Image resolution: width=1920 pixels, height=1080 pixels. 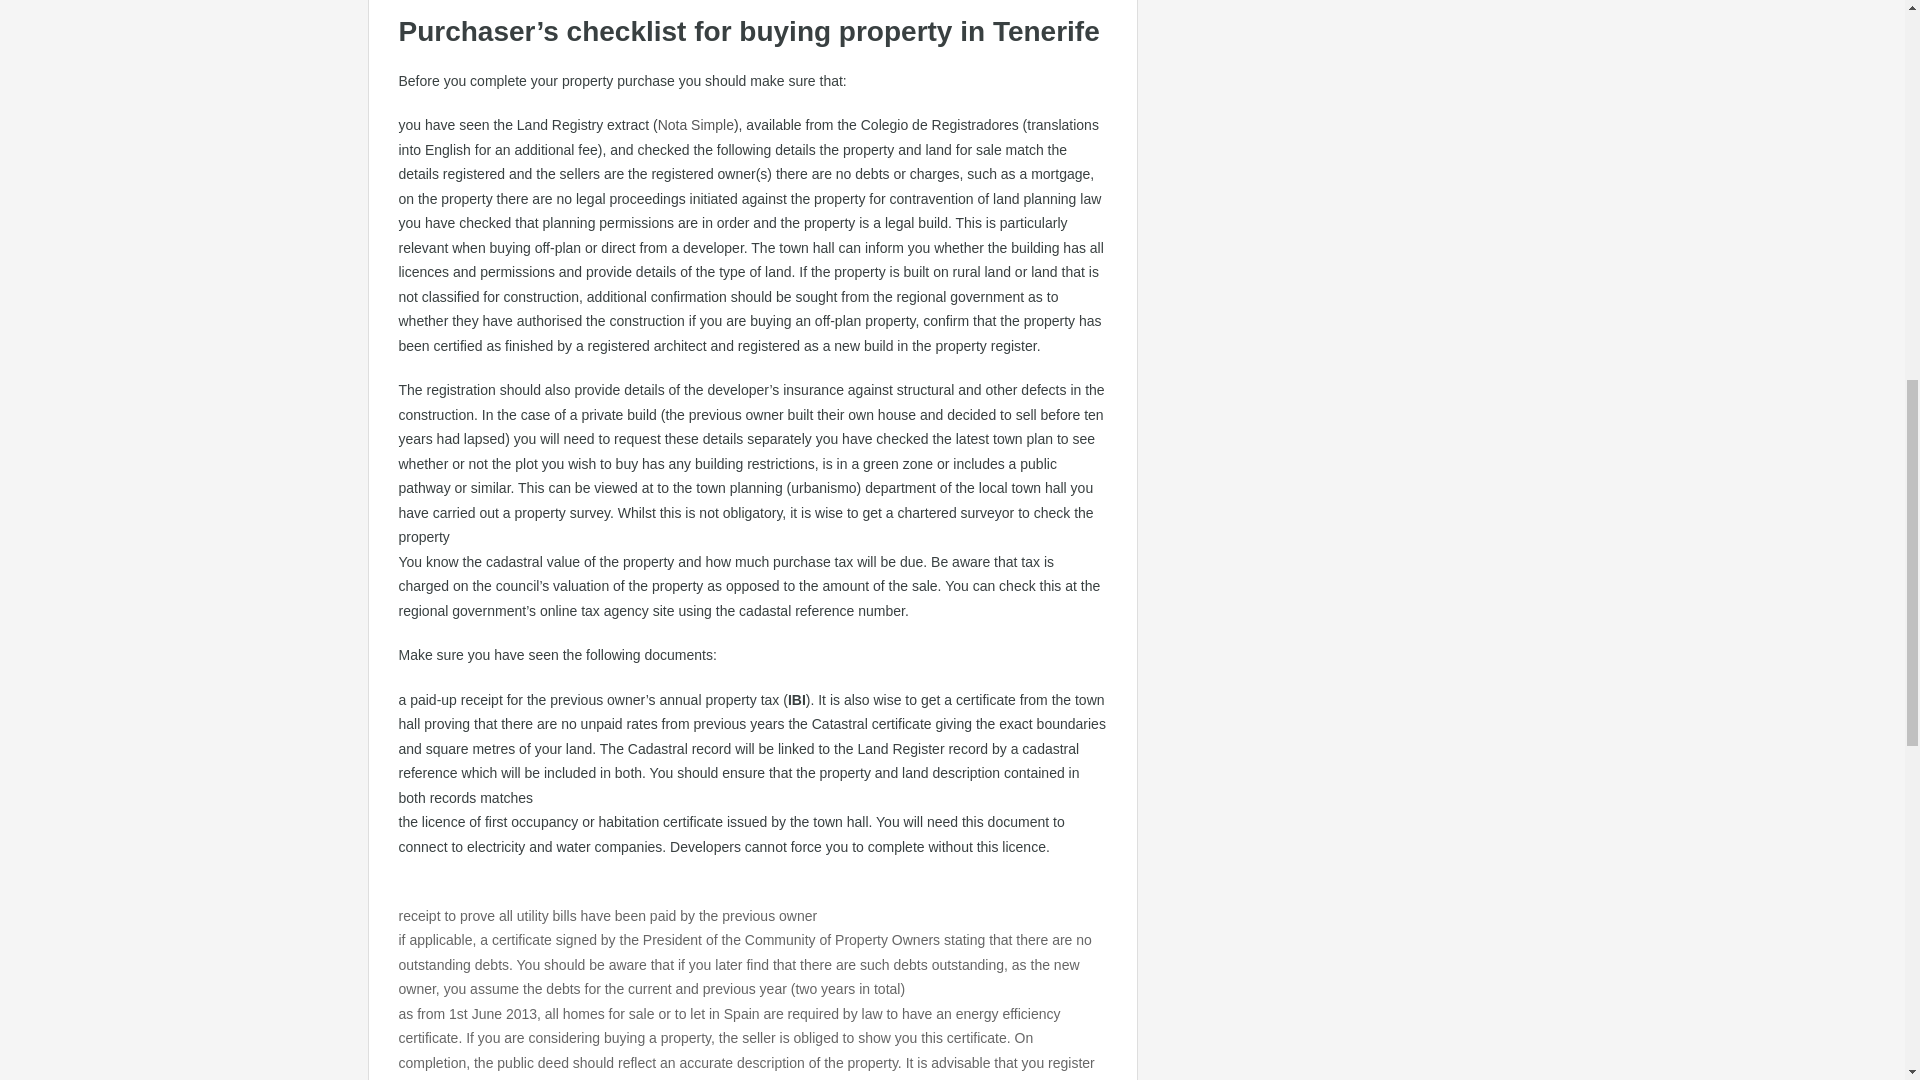 I want to click on Nota Simple, so click(x=696, y=124).